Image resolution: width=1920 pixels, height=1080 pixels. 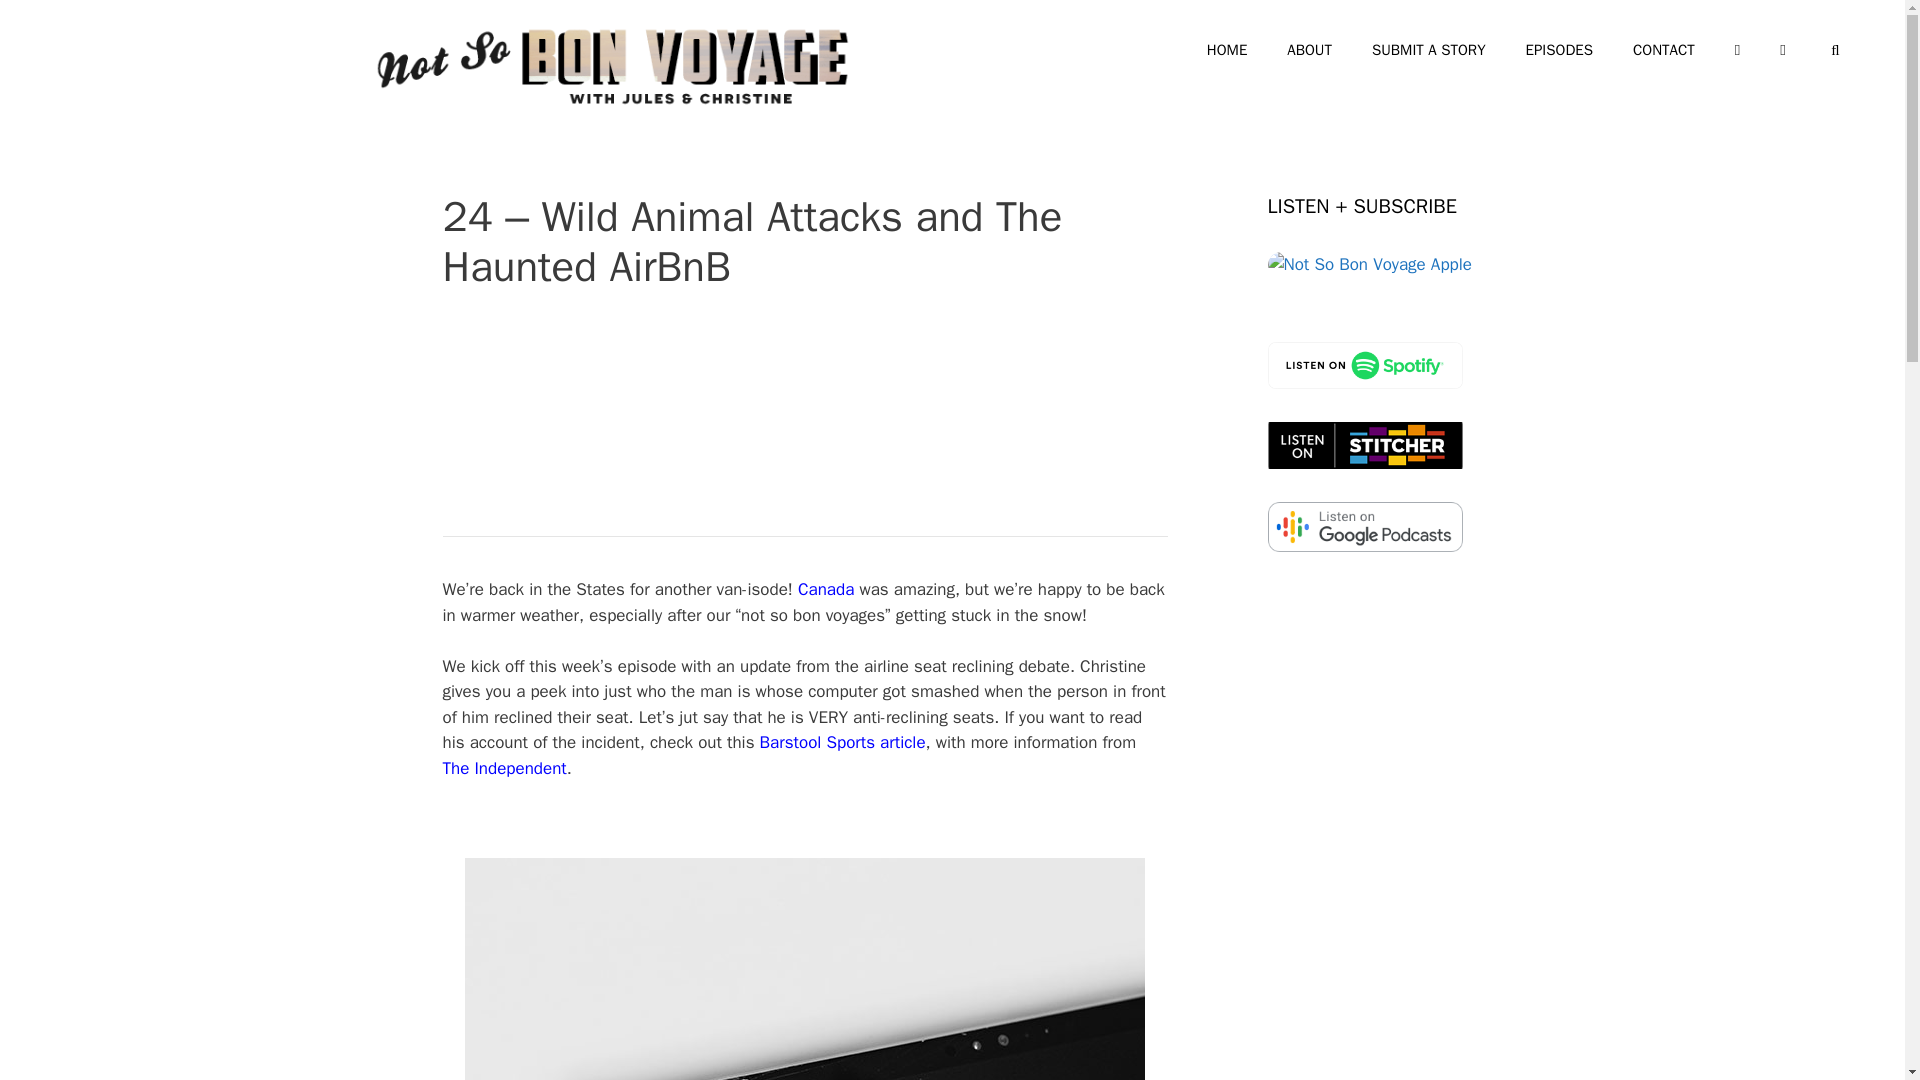 What do you see at coordinates (804, 968) in the screenshot?
I see `seat recline broken laptop` at bounding box center [804, 968].